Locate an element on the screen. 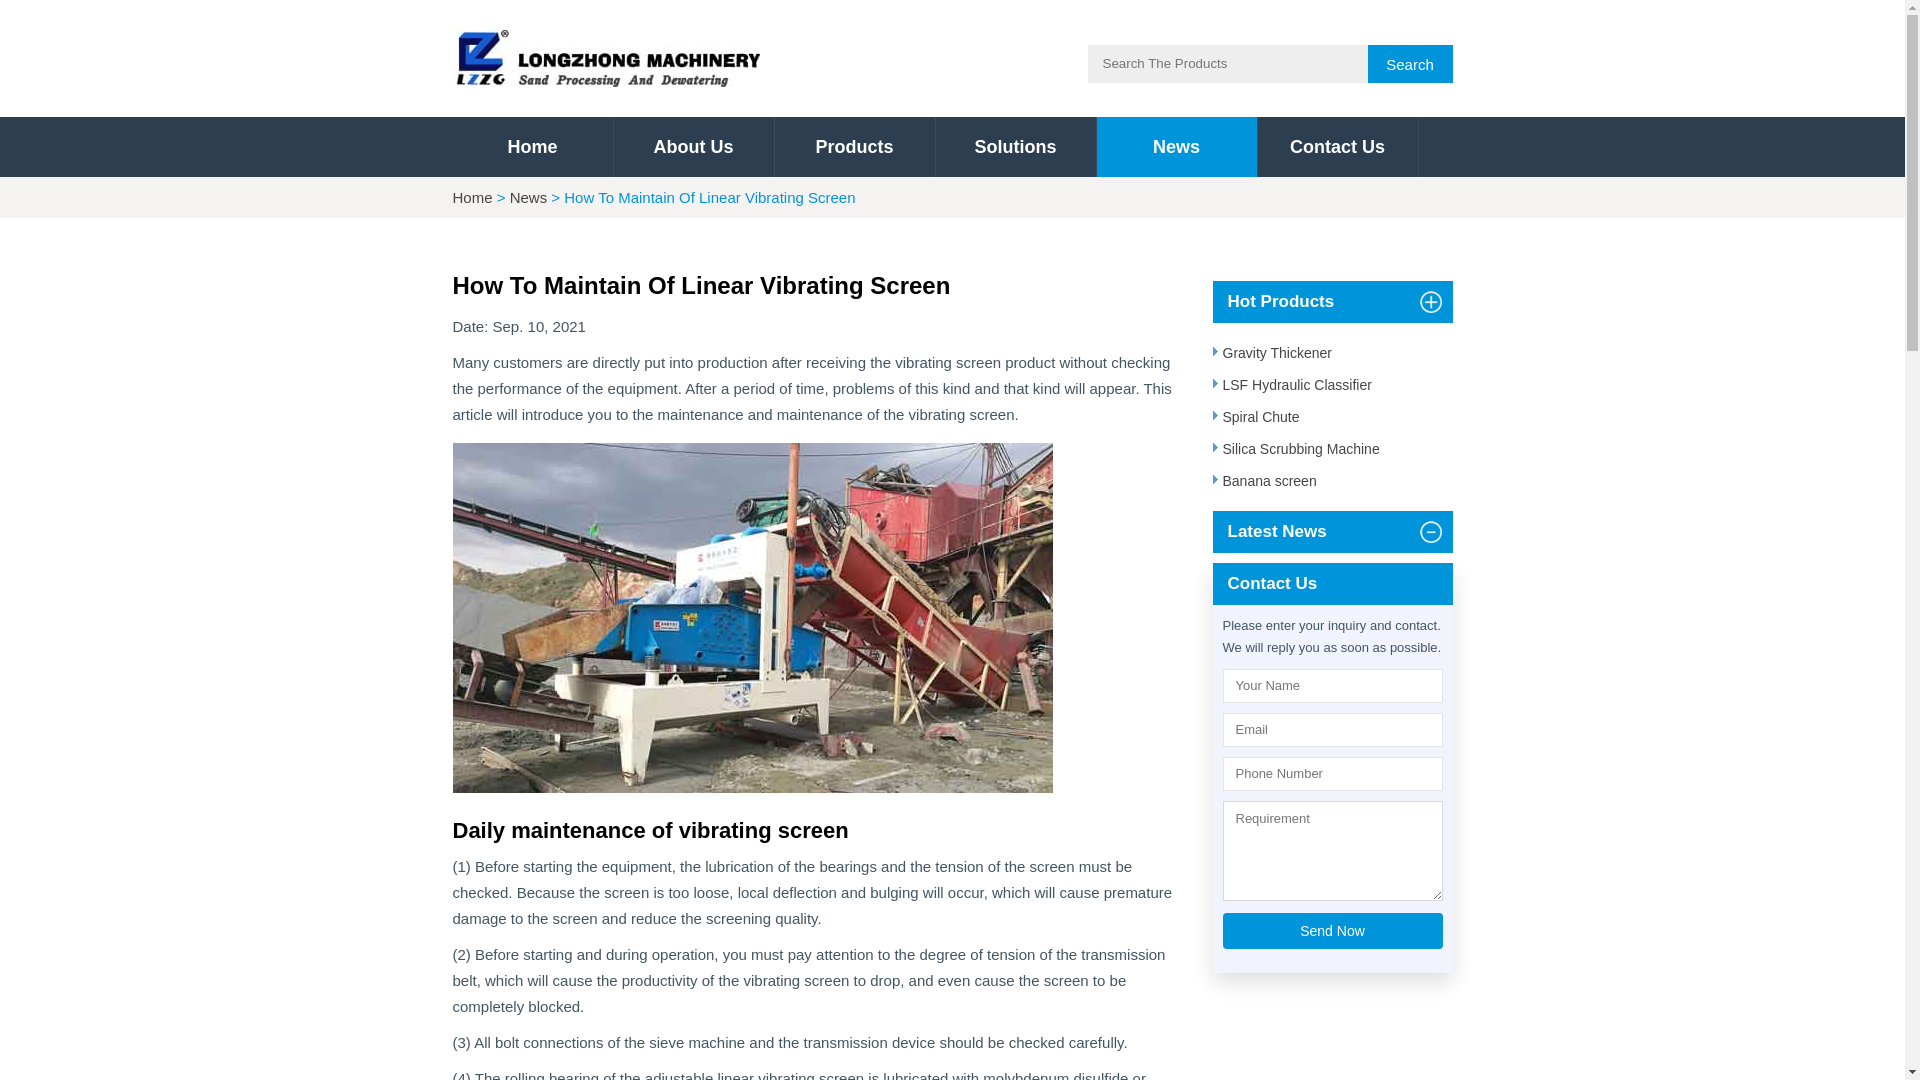  About Us is located at coordinates (694, 146).